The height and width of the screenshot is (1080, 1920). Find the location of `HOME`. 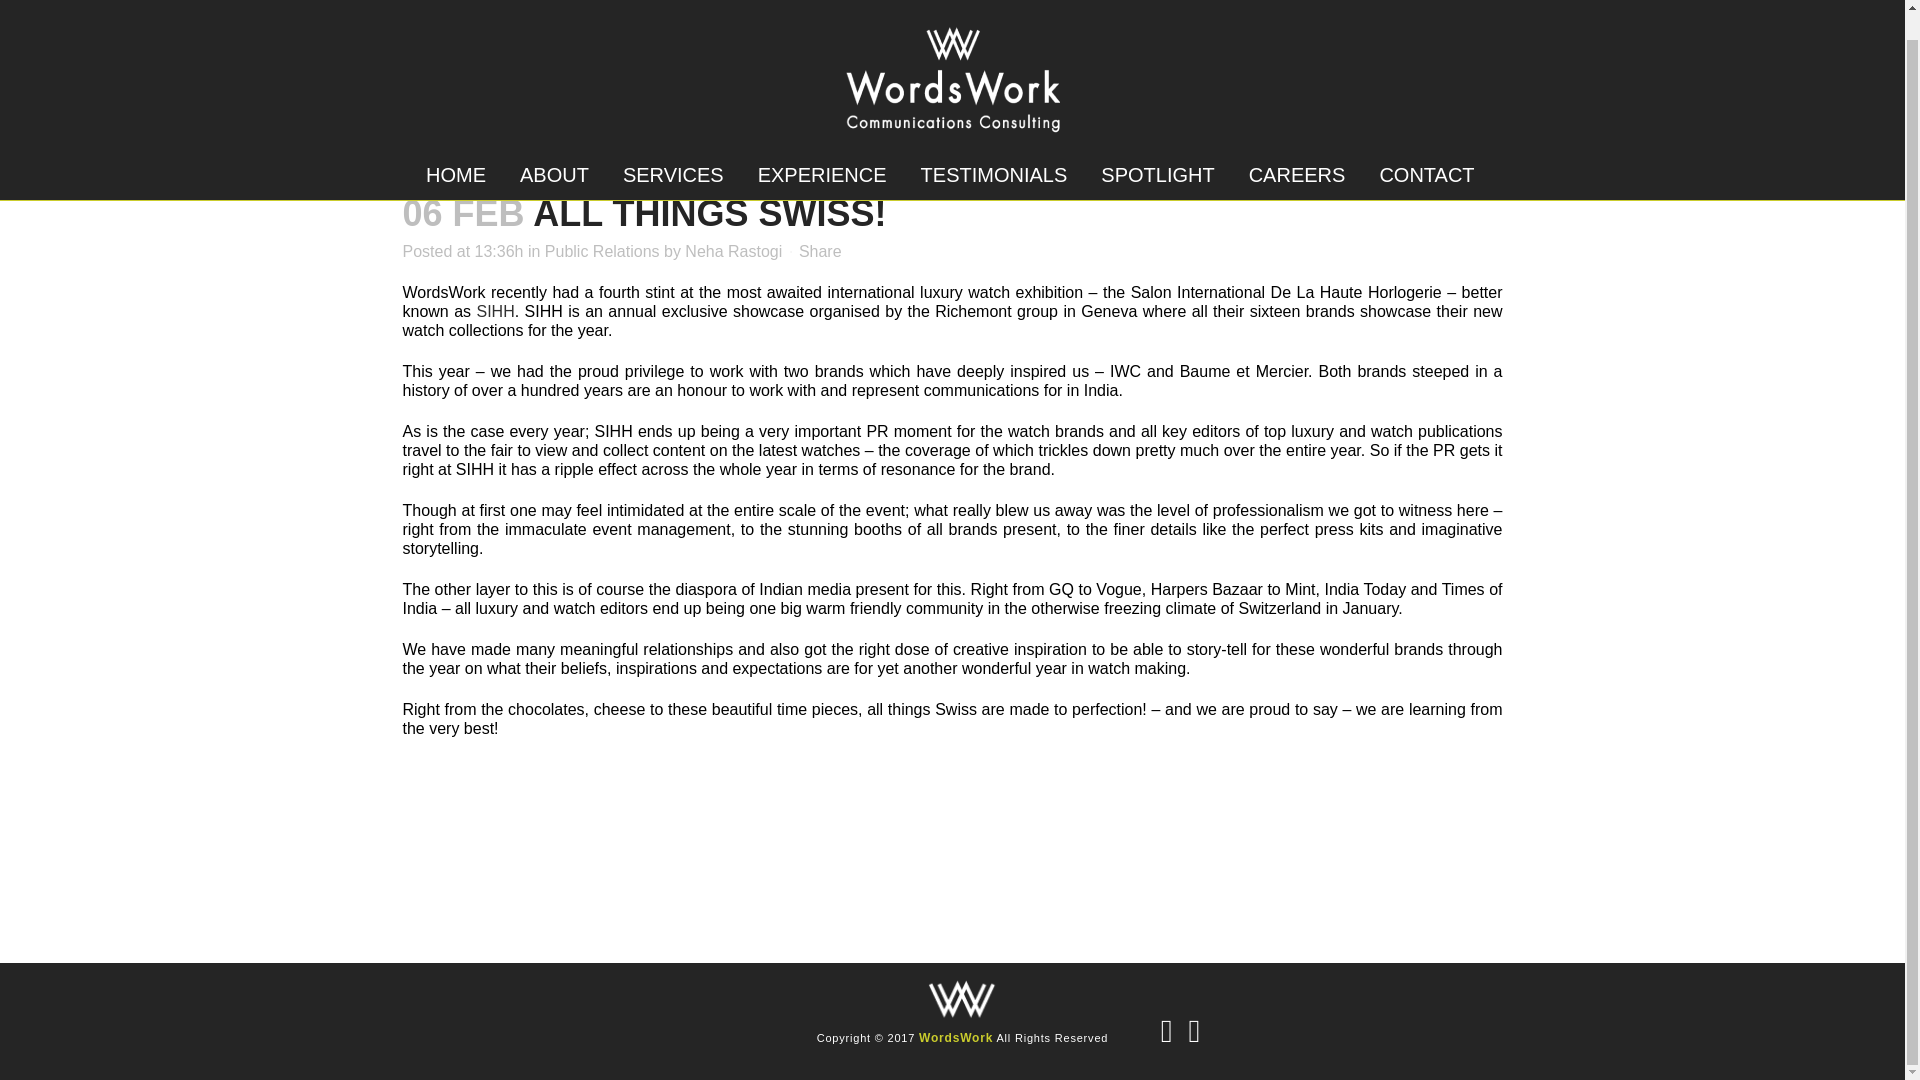

HOME is located at coordinates (456, 148).